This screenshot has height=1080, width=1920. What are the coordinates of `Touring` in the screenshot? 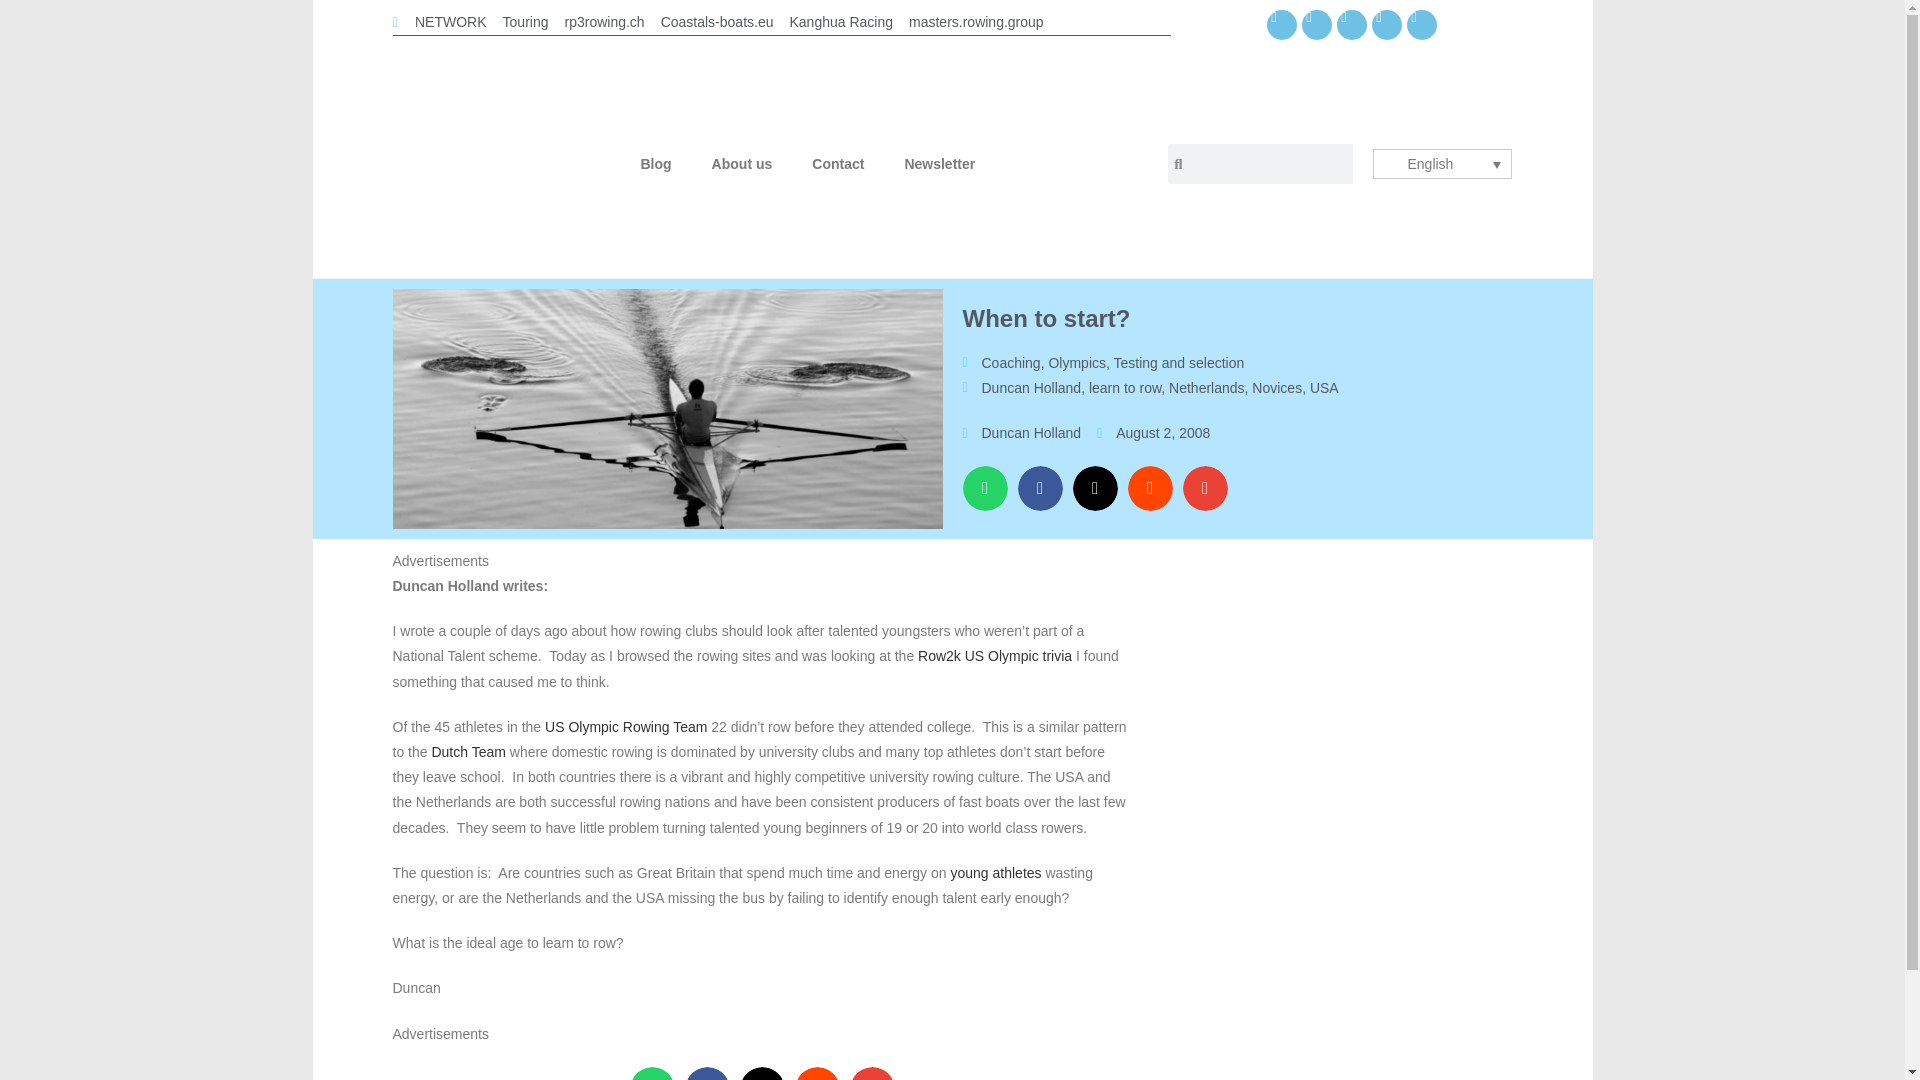 It's located at (526, 22).